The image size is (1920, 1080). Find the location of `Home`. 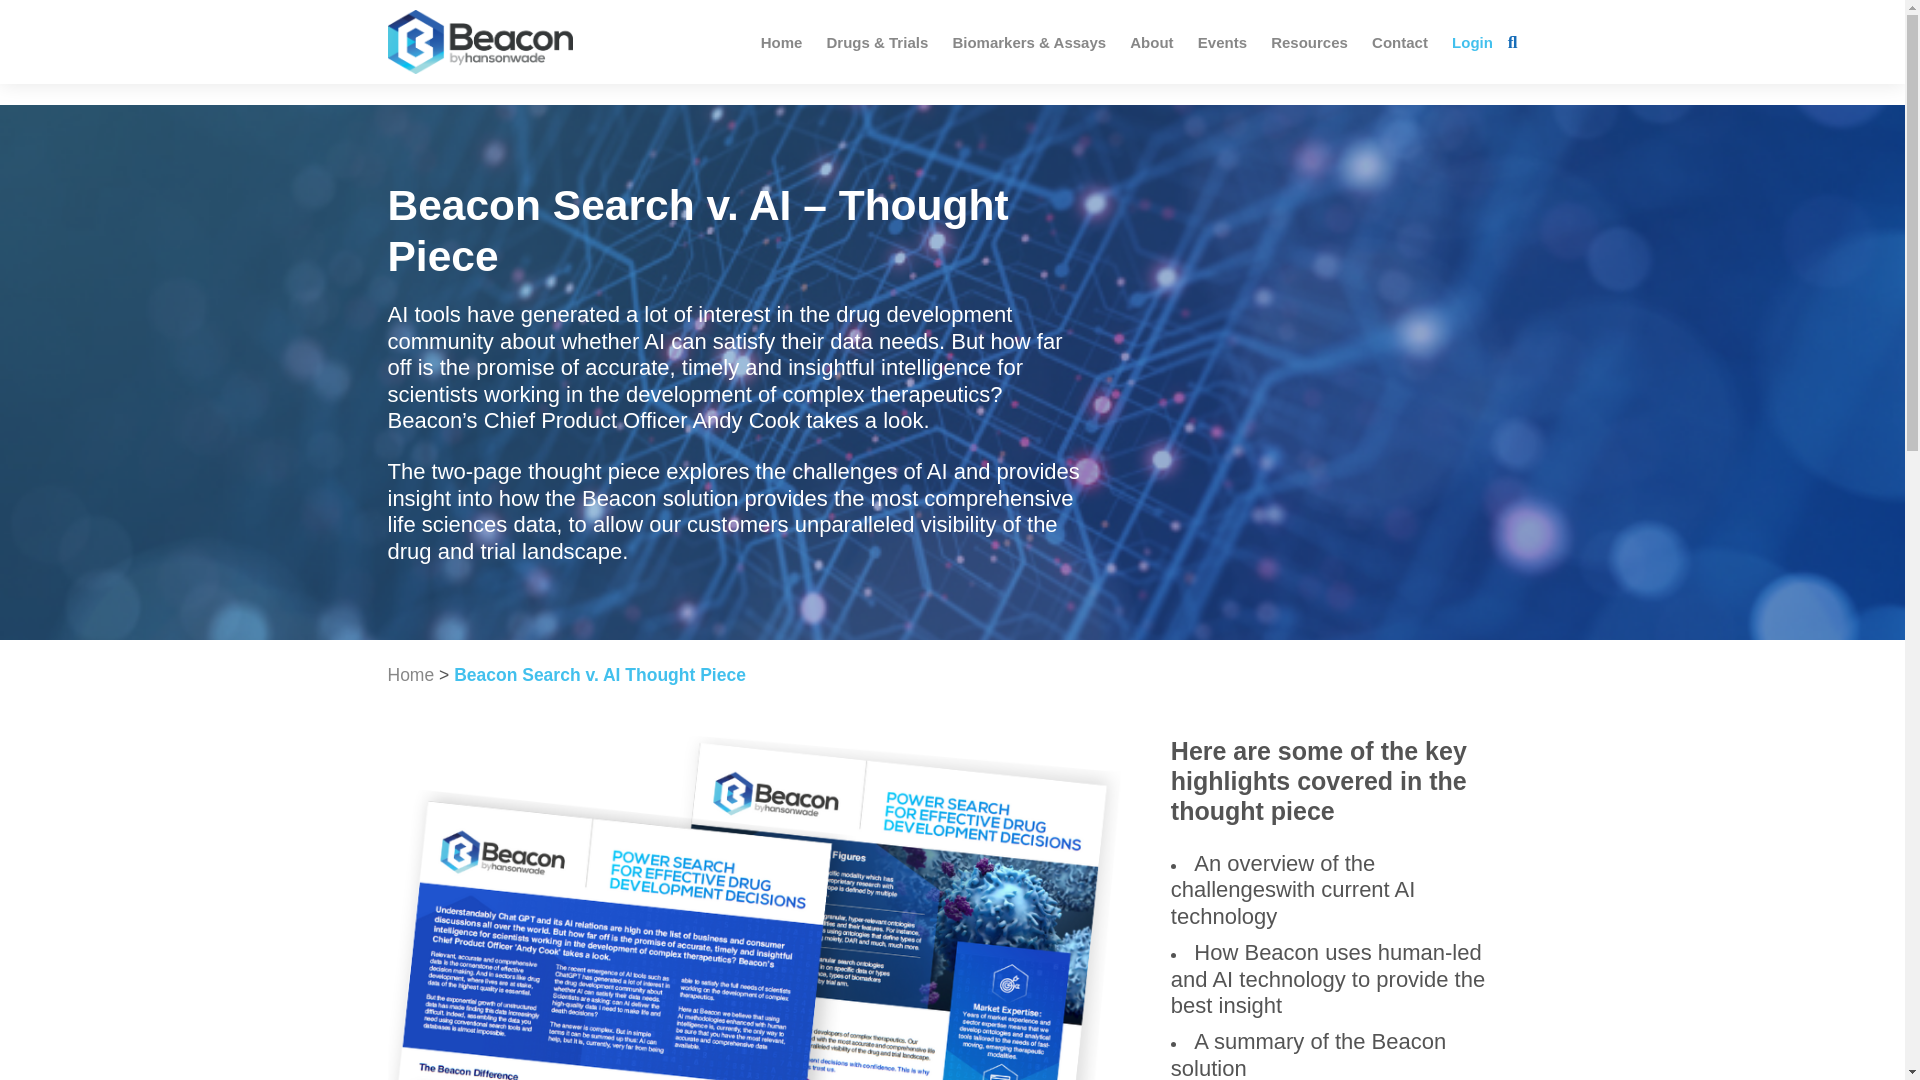

Home is located at coordinates (781, 42).